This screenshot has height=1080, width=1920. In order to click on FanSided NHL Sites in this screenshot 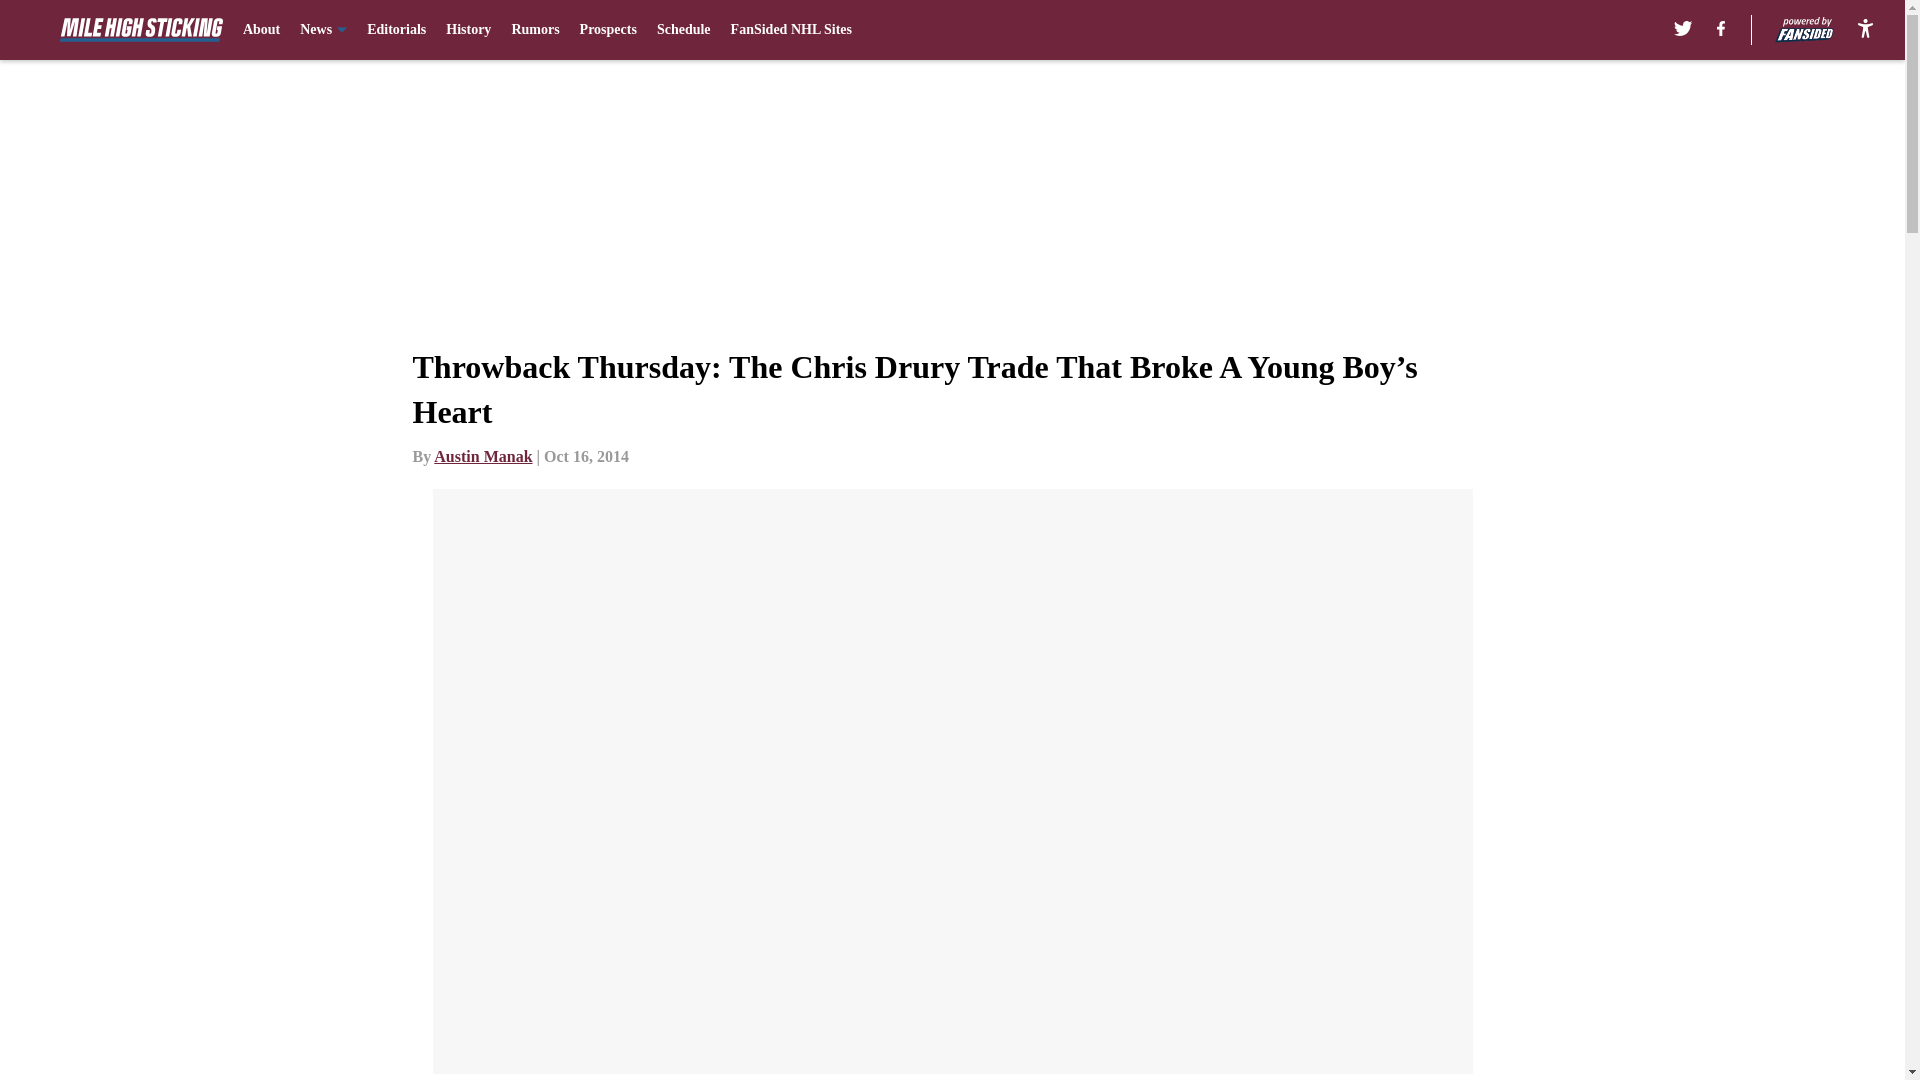, I will do `click(792, 30)`.